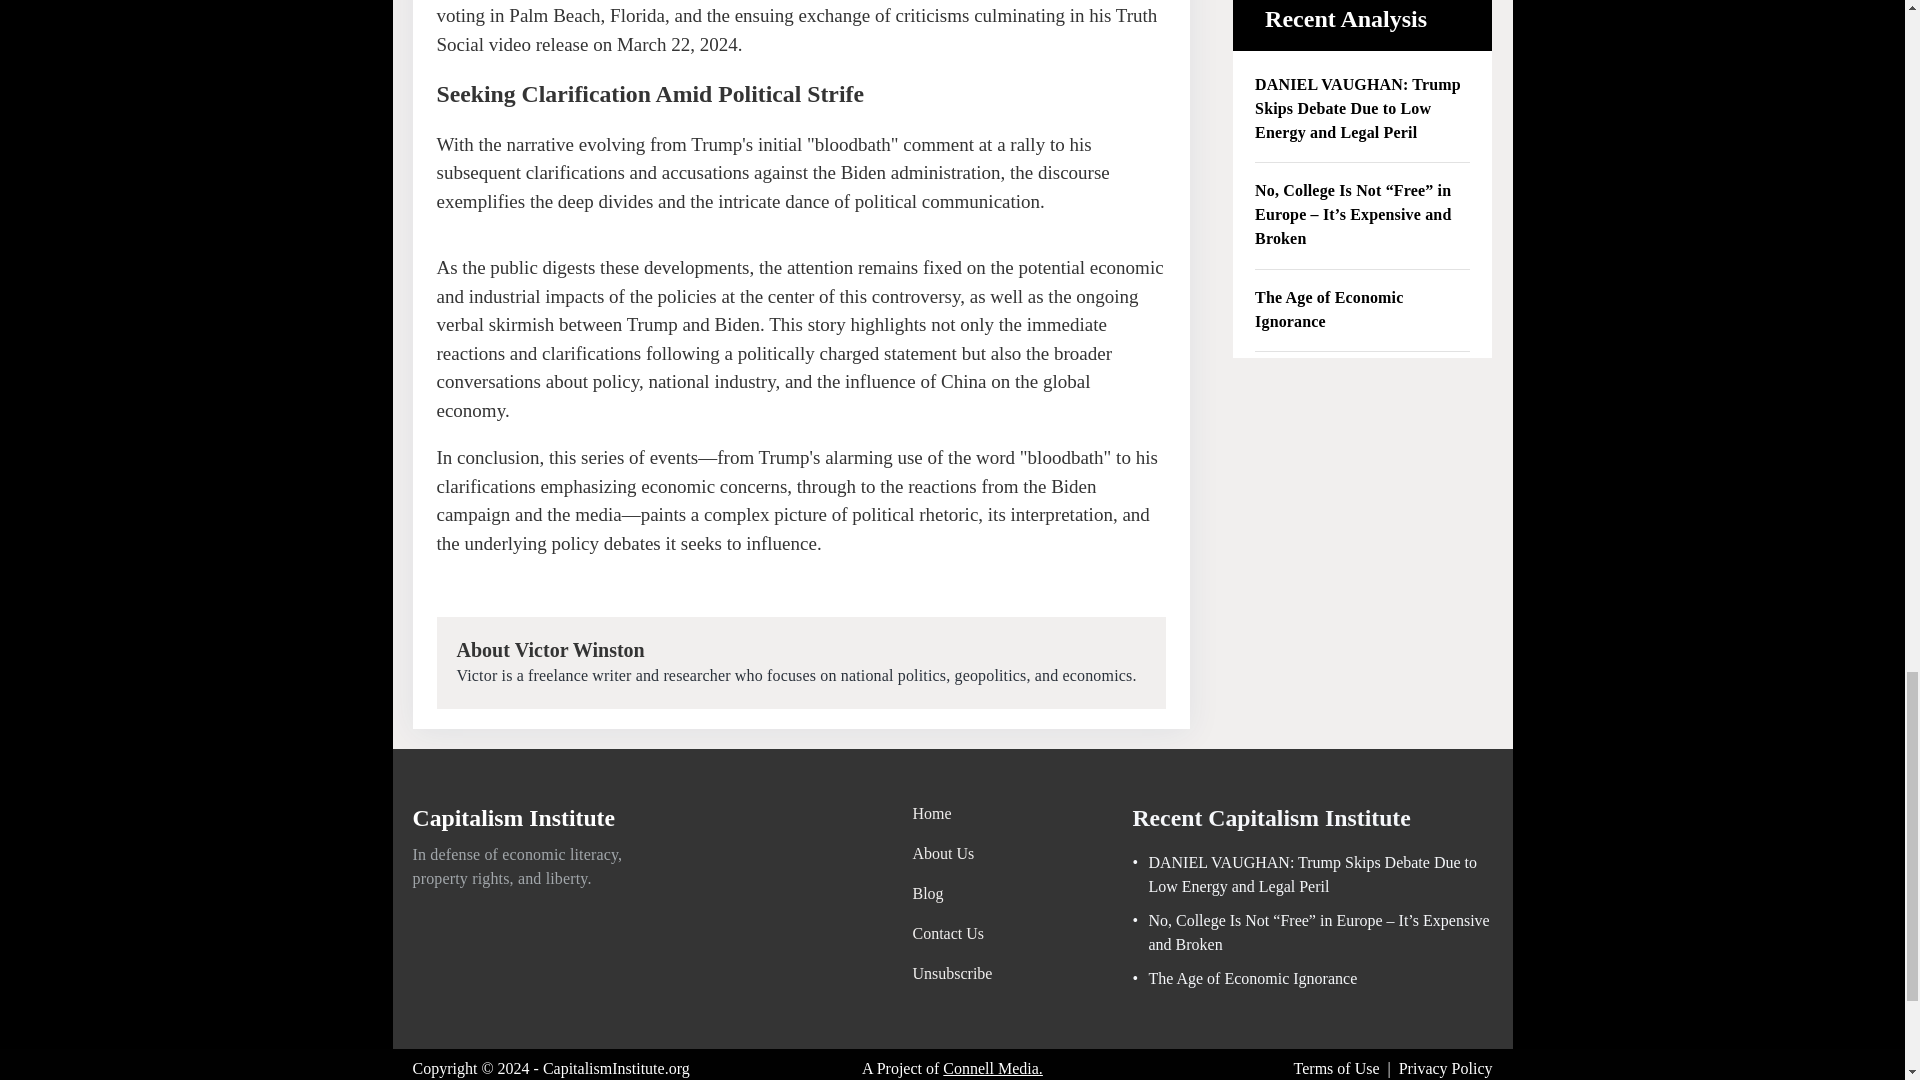 The image size is (1920, 1080). I want to click on The Age of Economic Ignorance, so click(1362, 310).